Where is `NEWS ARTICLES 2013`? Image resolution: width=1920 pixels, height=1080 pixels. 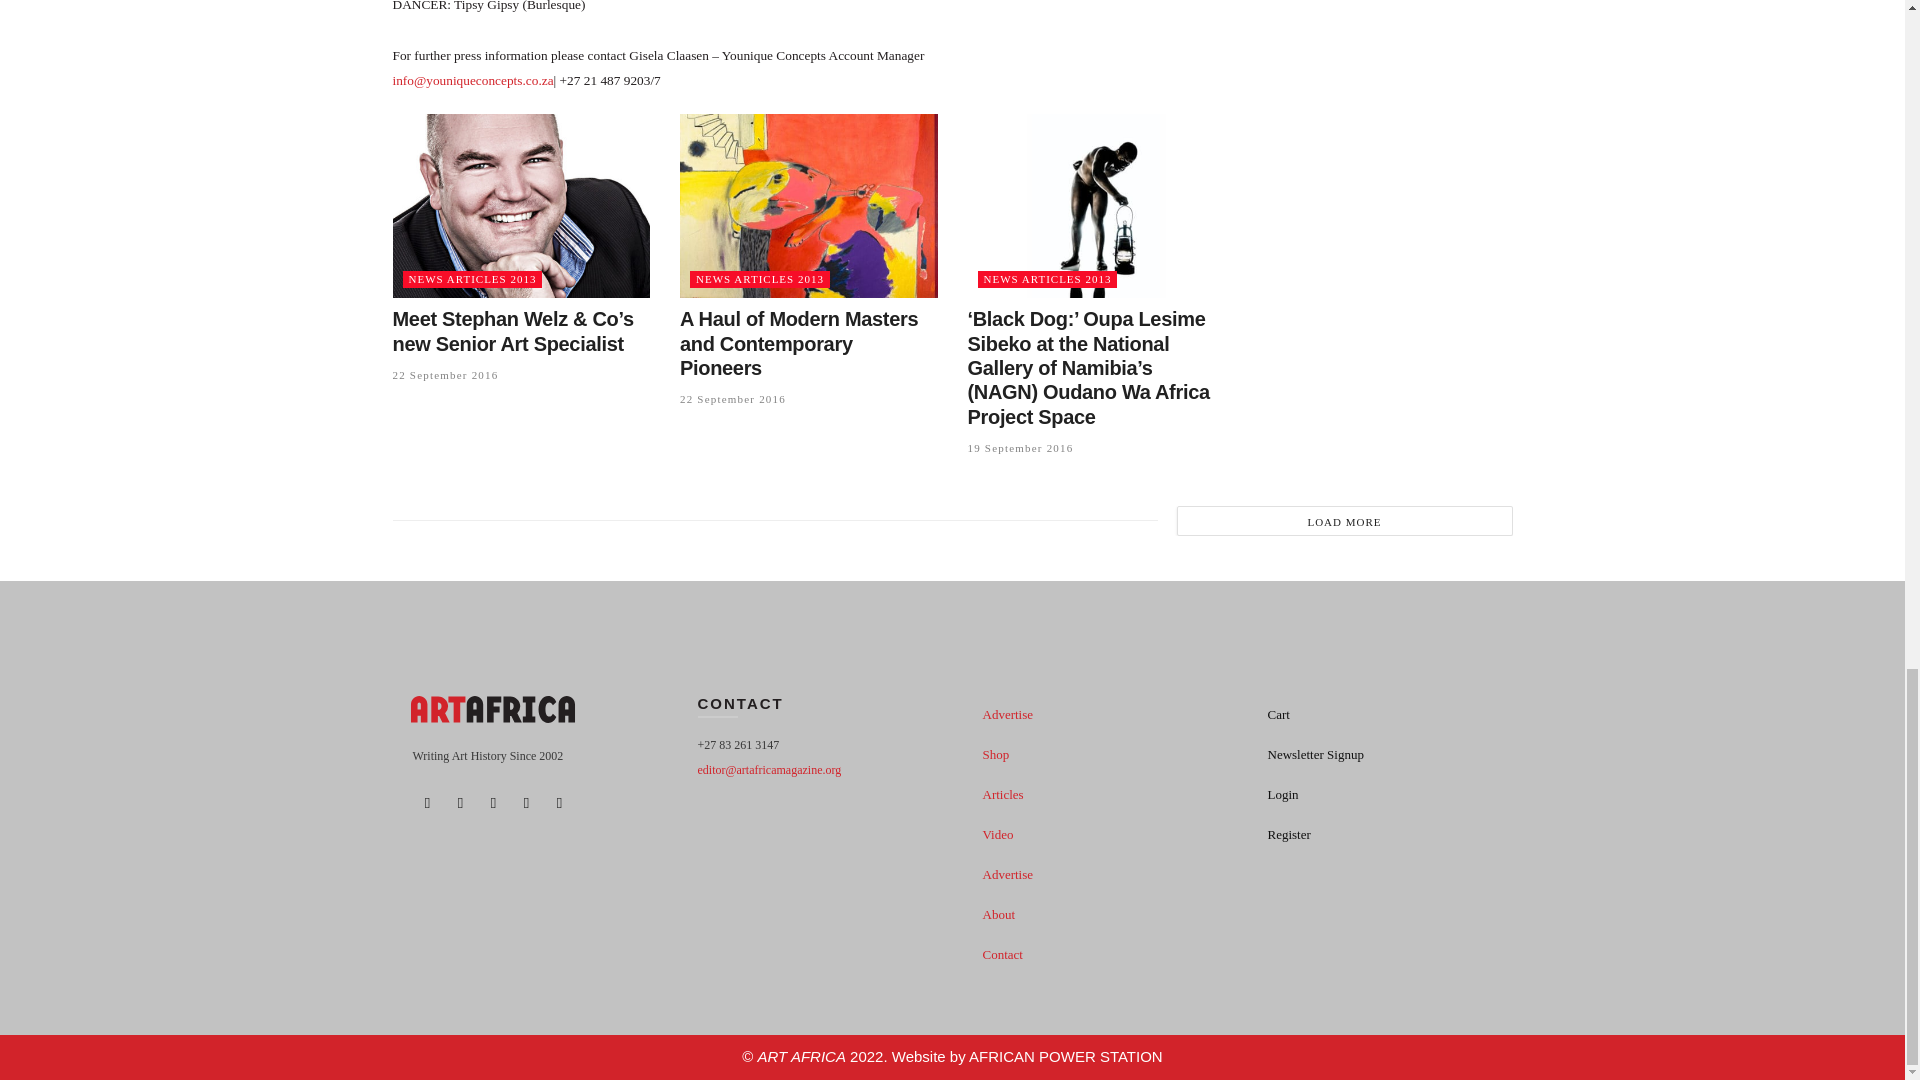 NEWS ARTICLES 2013 is located at coordinates (1047, 280).